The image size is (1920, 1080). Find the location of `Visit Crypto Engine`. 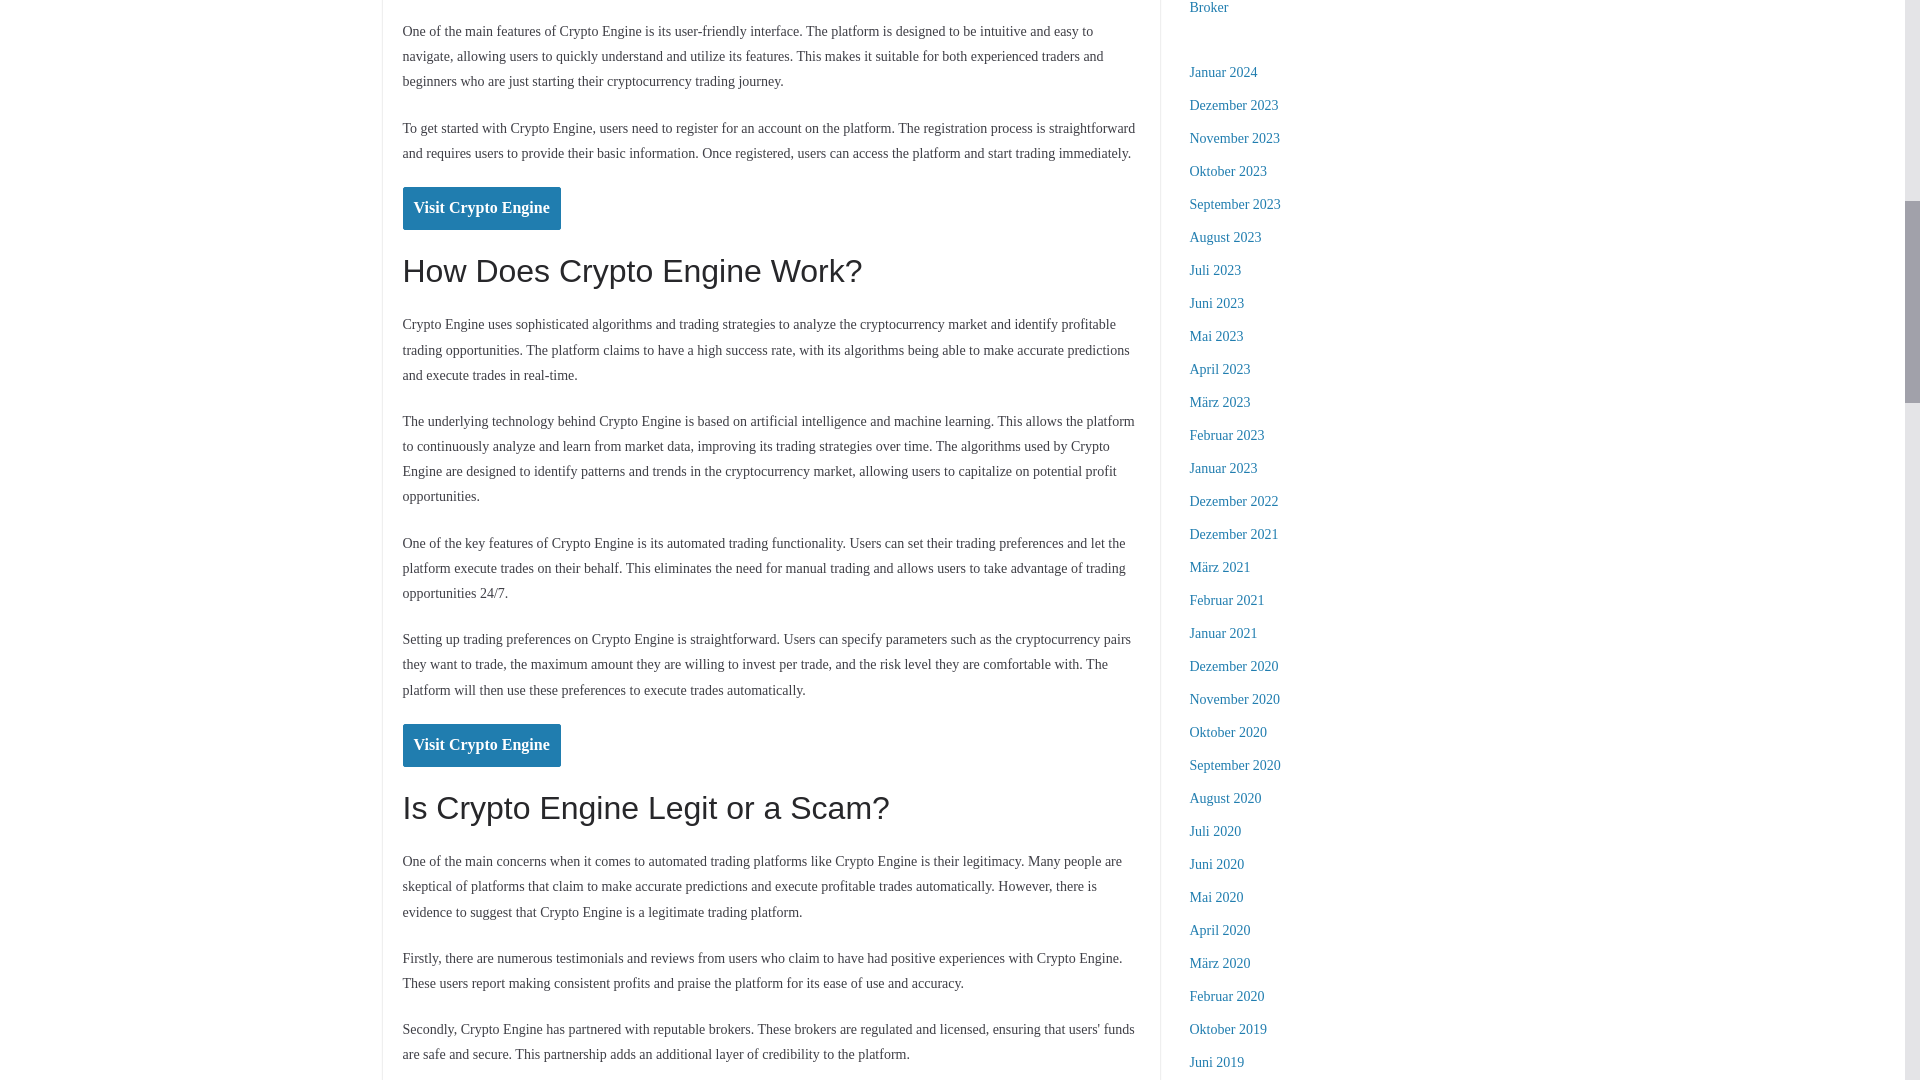

Visit Crypto Engine is located at coordinates (480, 744).